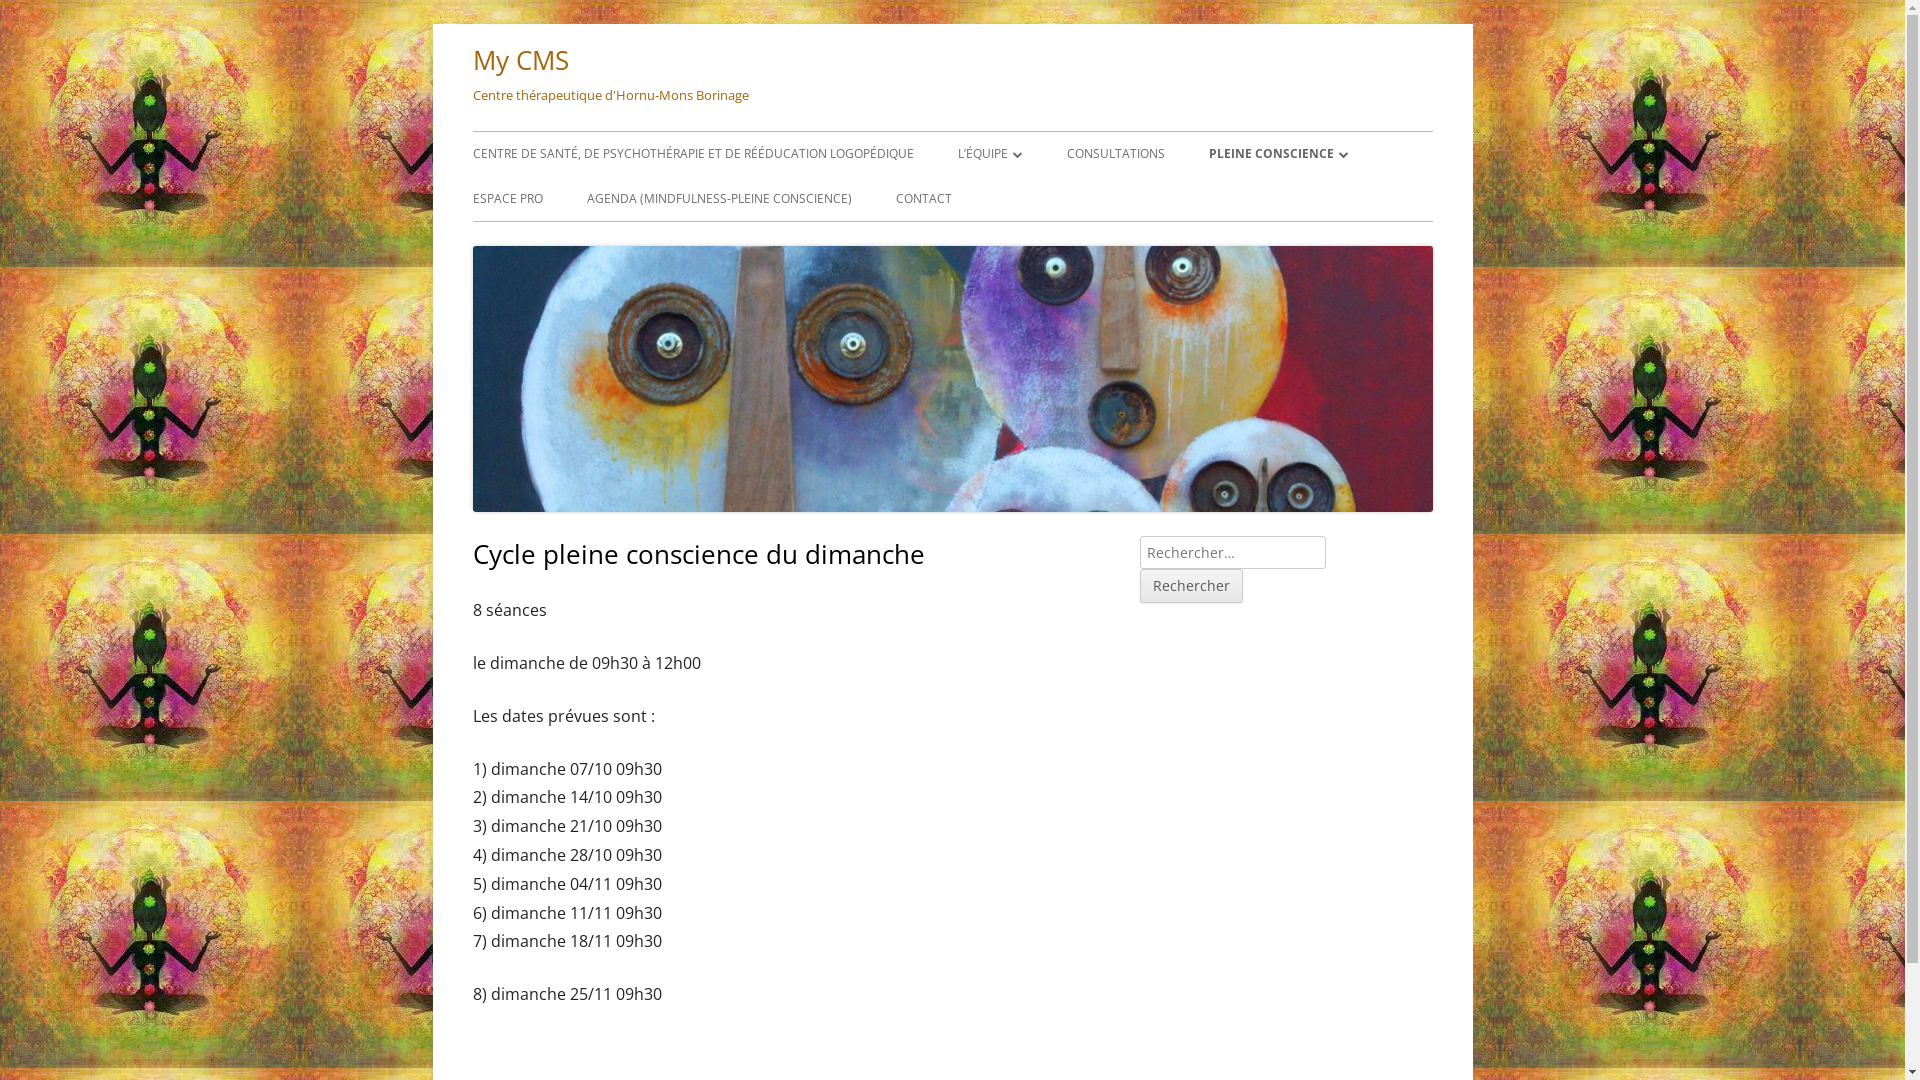  Describe the element at coordinates (924, 199) in the screenshot. I see `CONTACT` at that location.